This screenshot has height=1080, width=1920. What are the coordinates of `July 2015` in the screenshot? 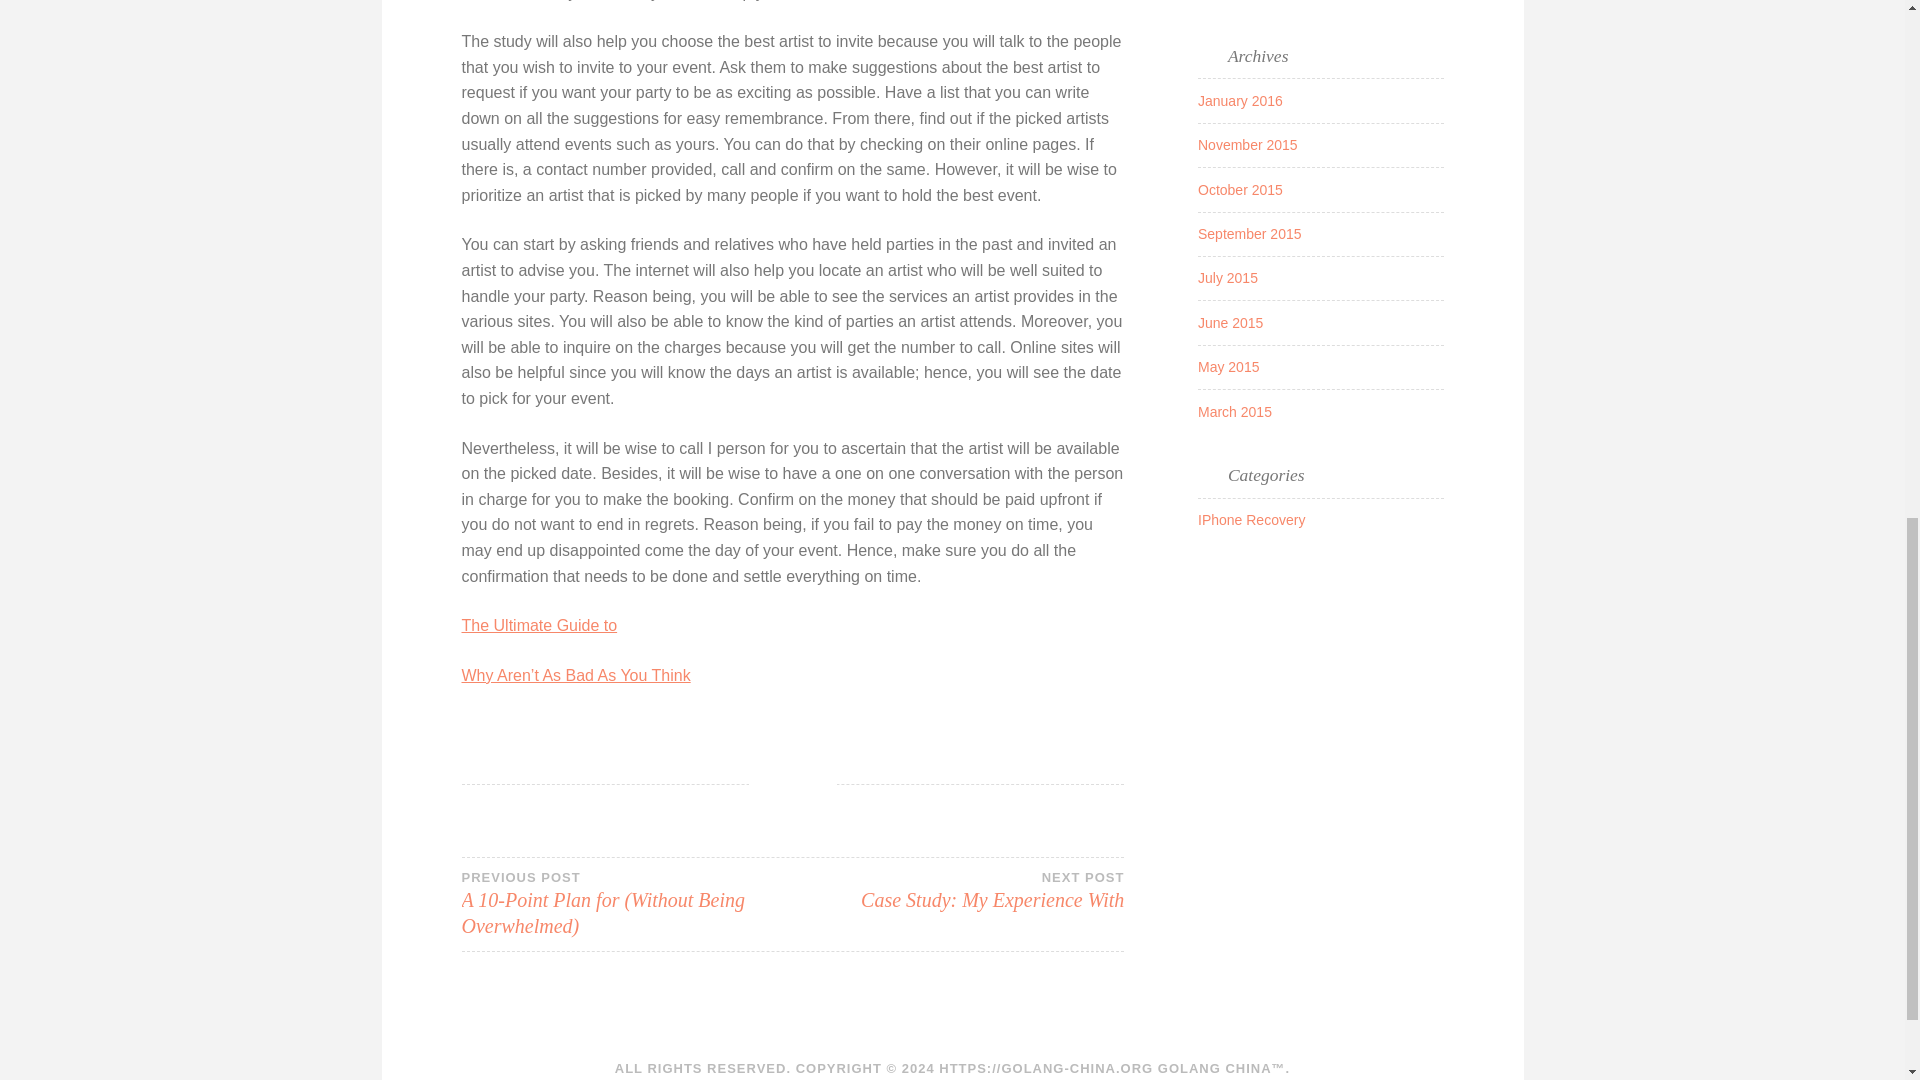 It's located at (1228, 278).